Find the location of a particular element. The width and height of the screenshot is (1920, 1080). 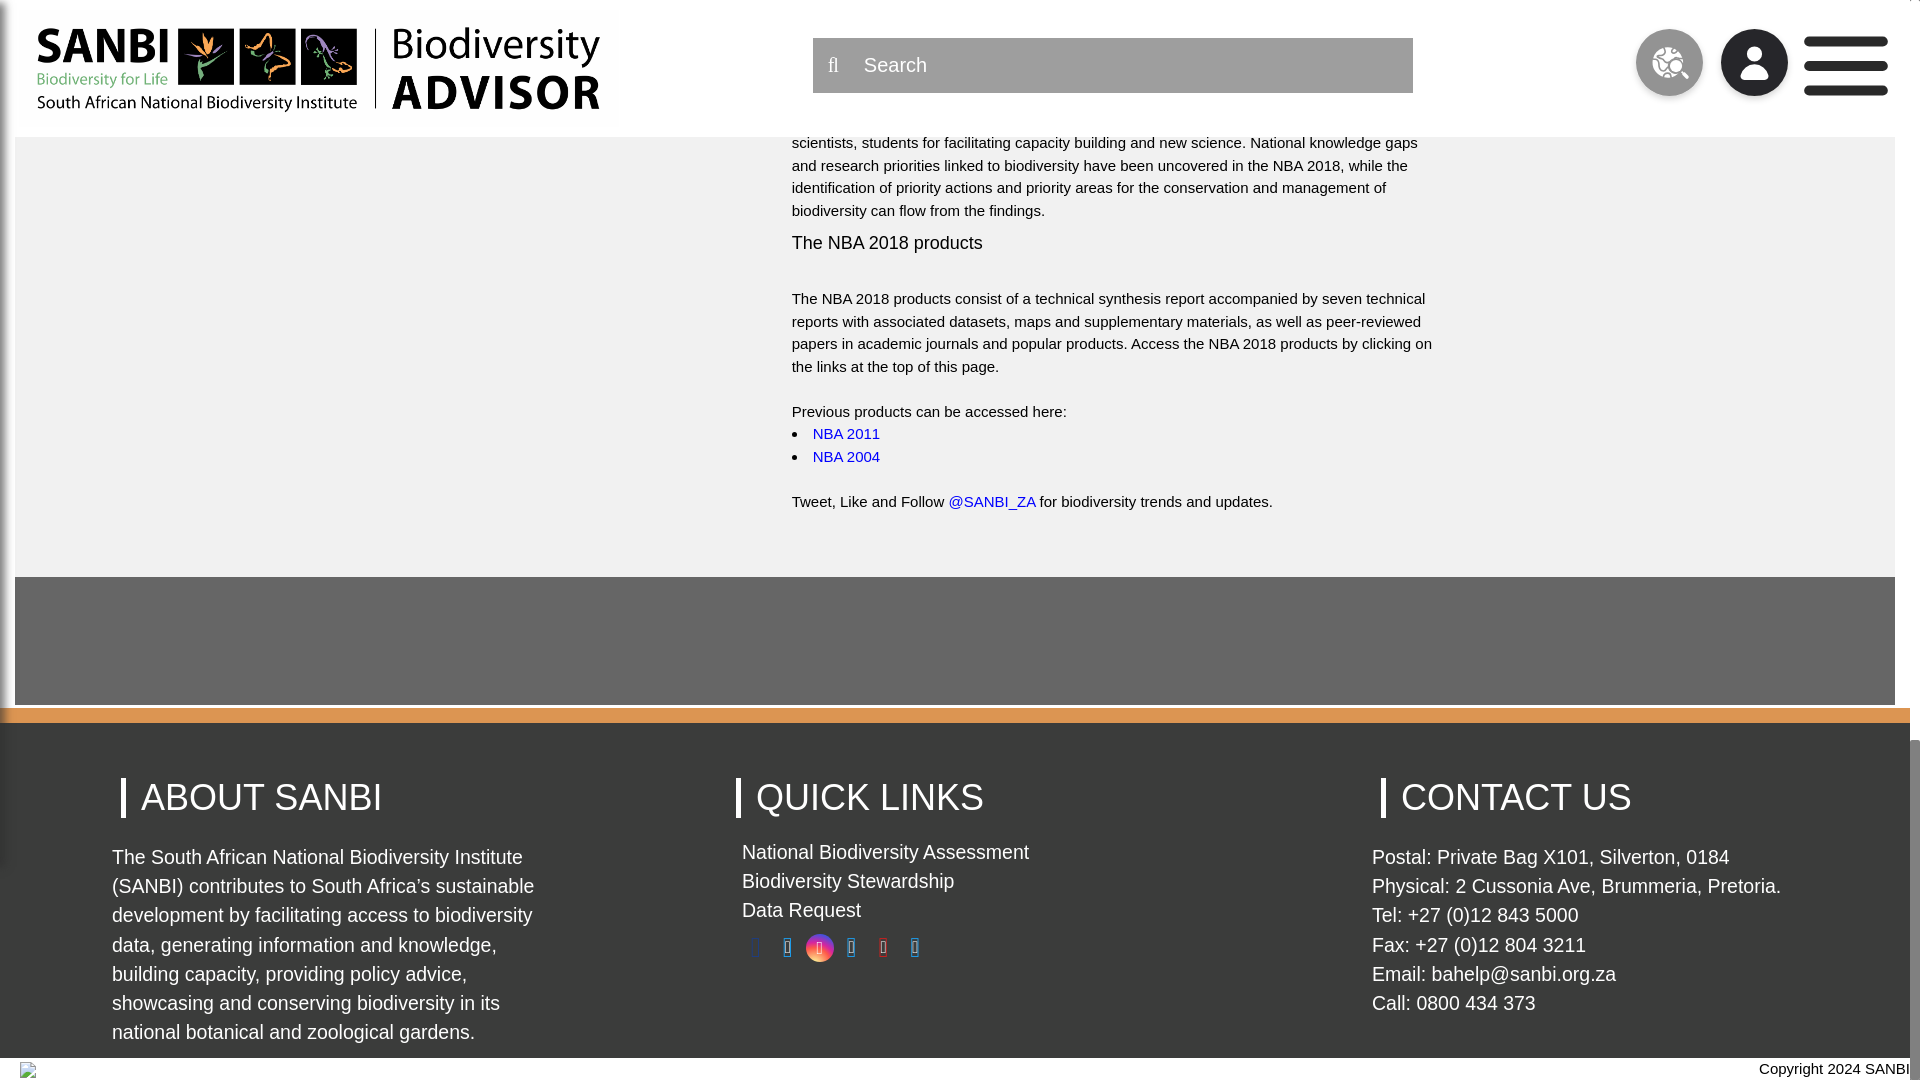

Biodiversity Stewardship is located at coordinates (848, 881).